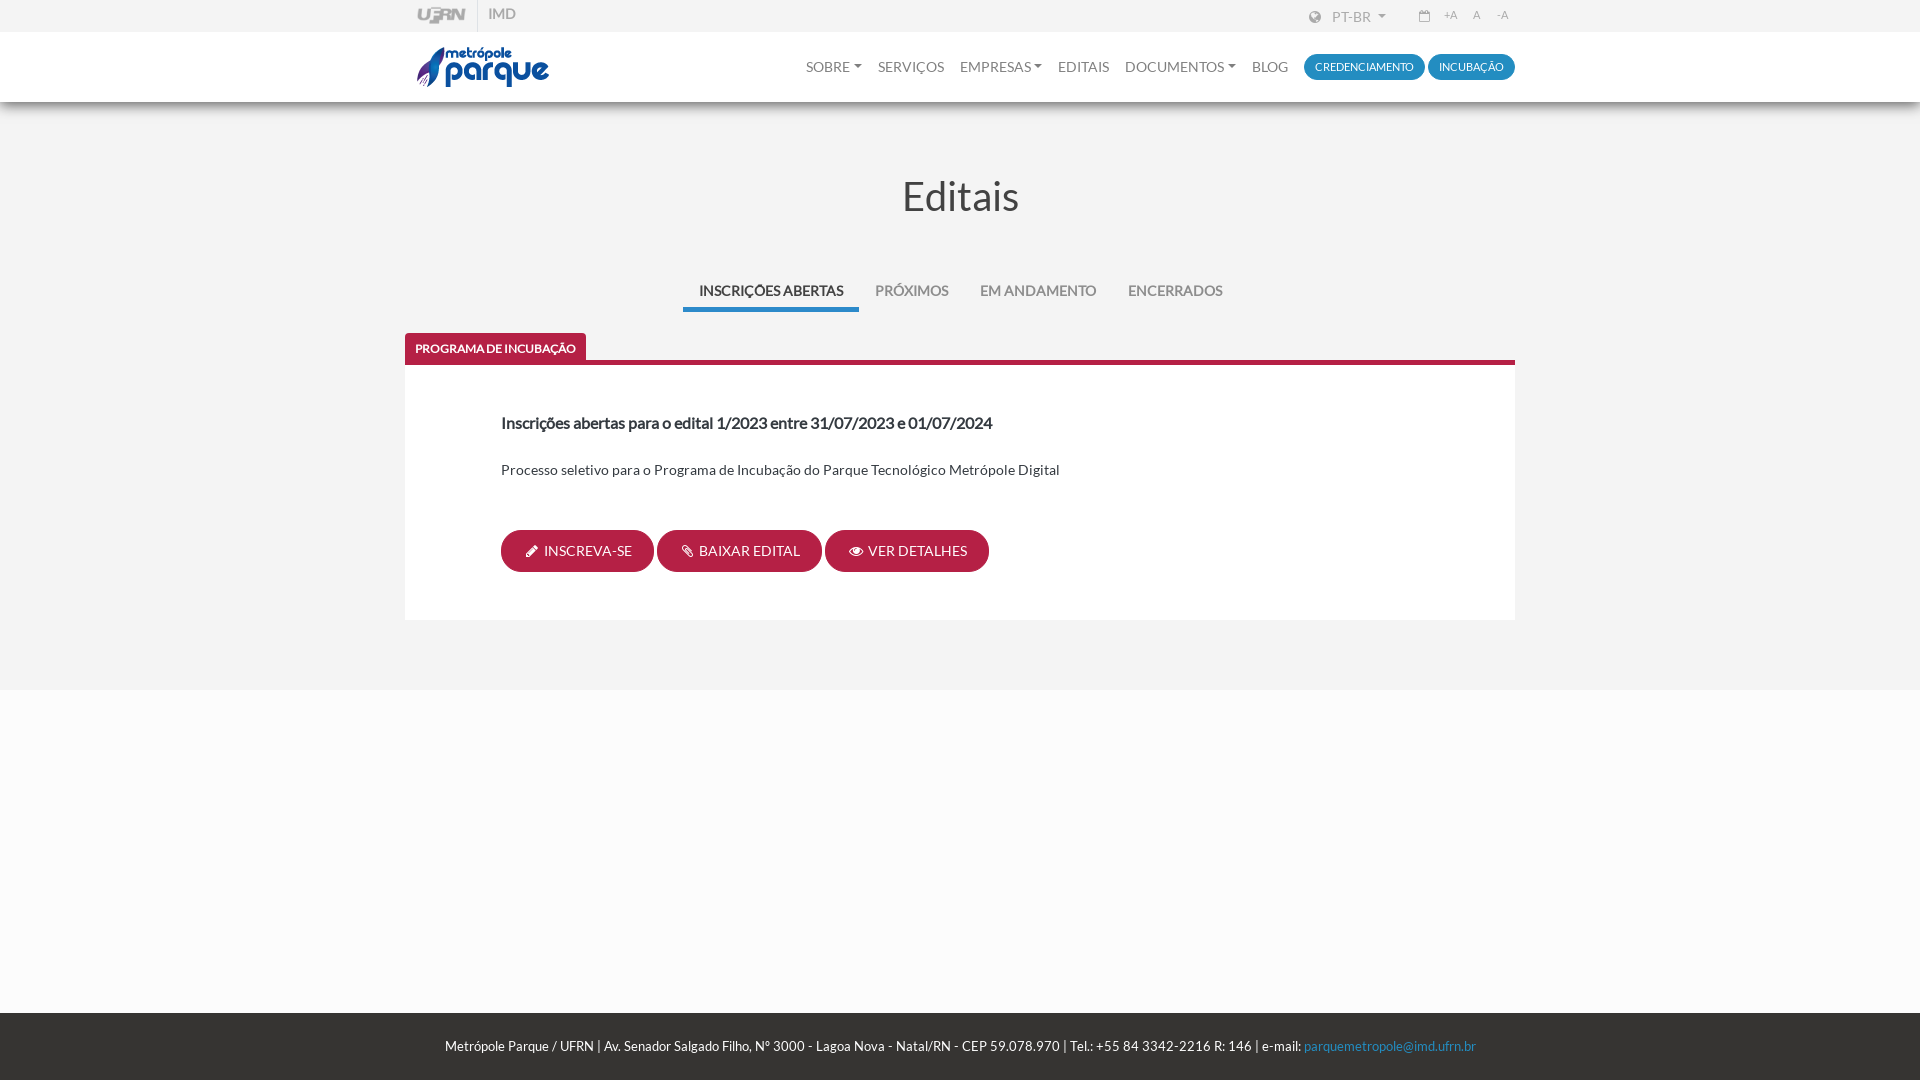  What do you see at coordinates (907, 551) in the screenshot?
I see `VER DETALHES` at bounding box center [907, 551].